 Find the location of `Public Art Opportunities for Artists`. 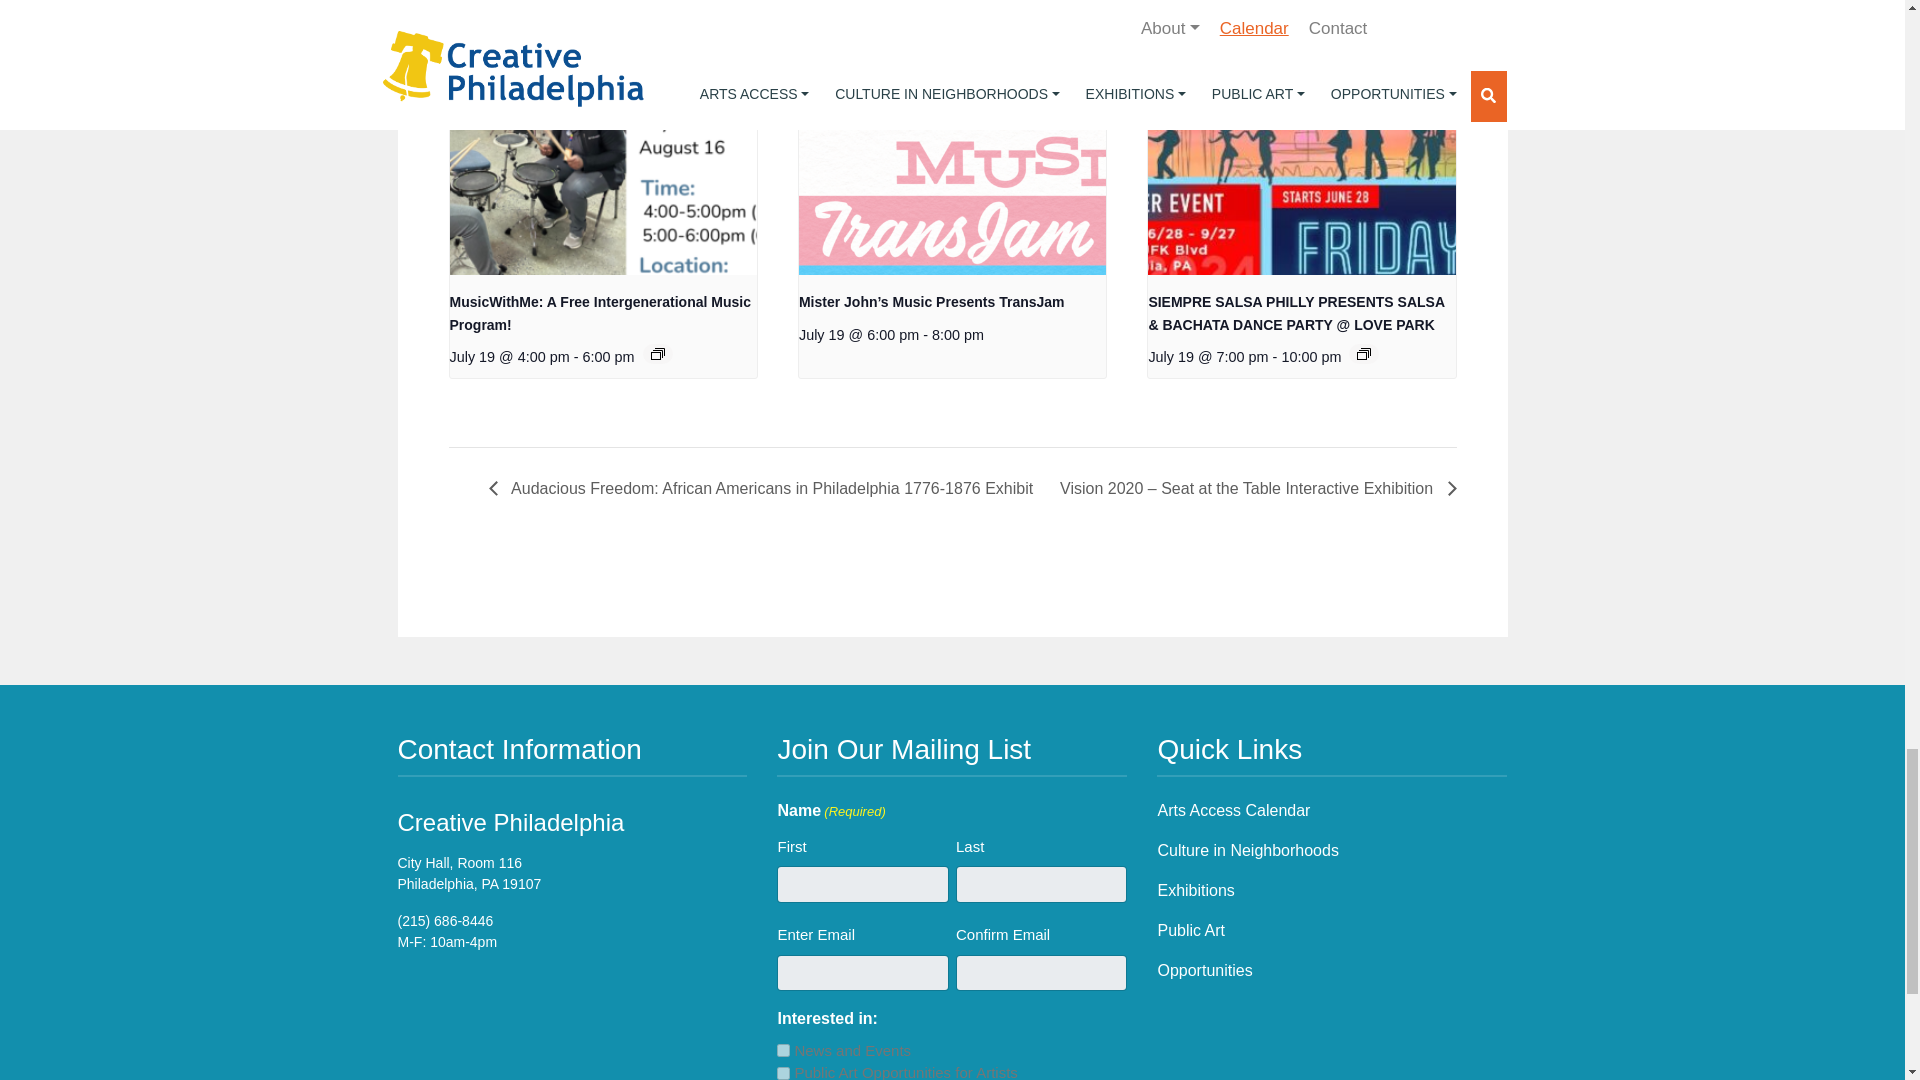

Public Art Opportunities for Artists is located at coordinates (783, 1074).